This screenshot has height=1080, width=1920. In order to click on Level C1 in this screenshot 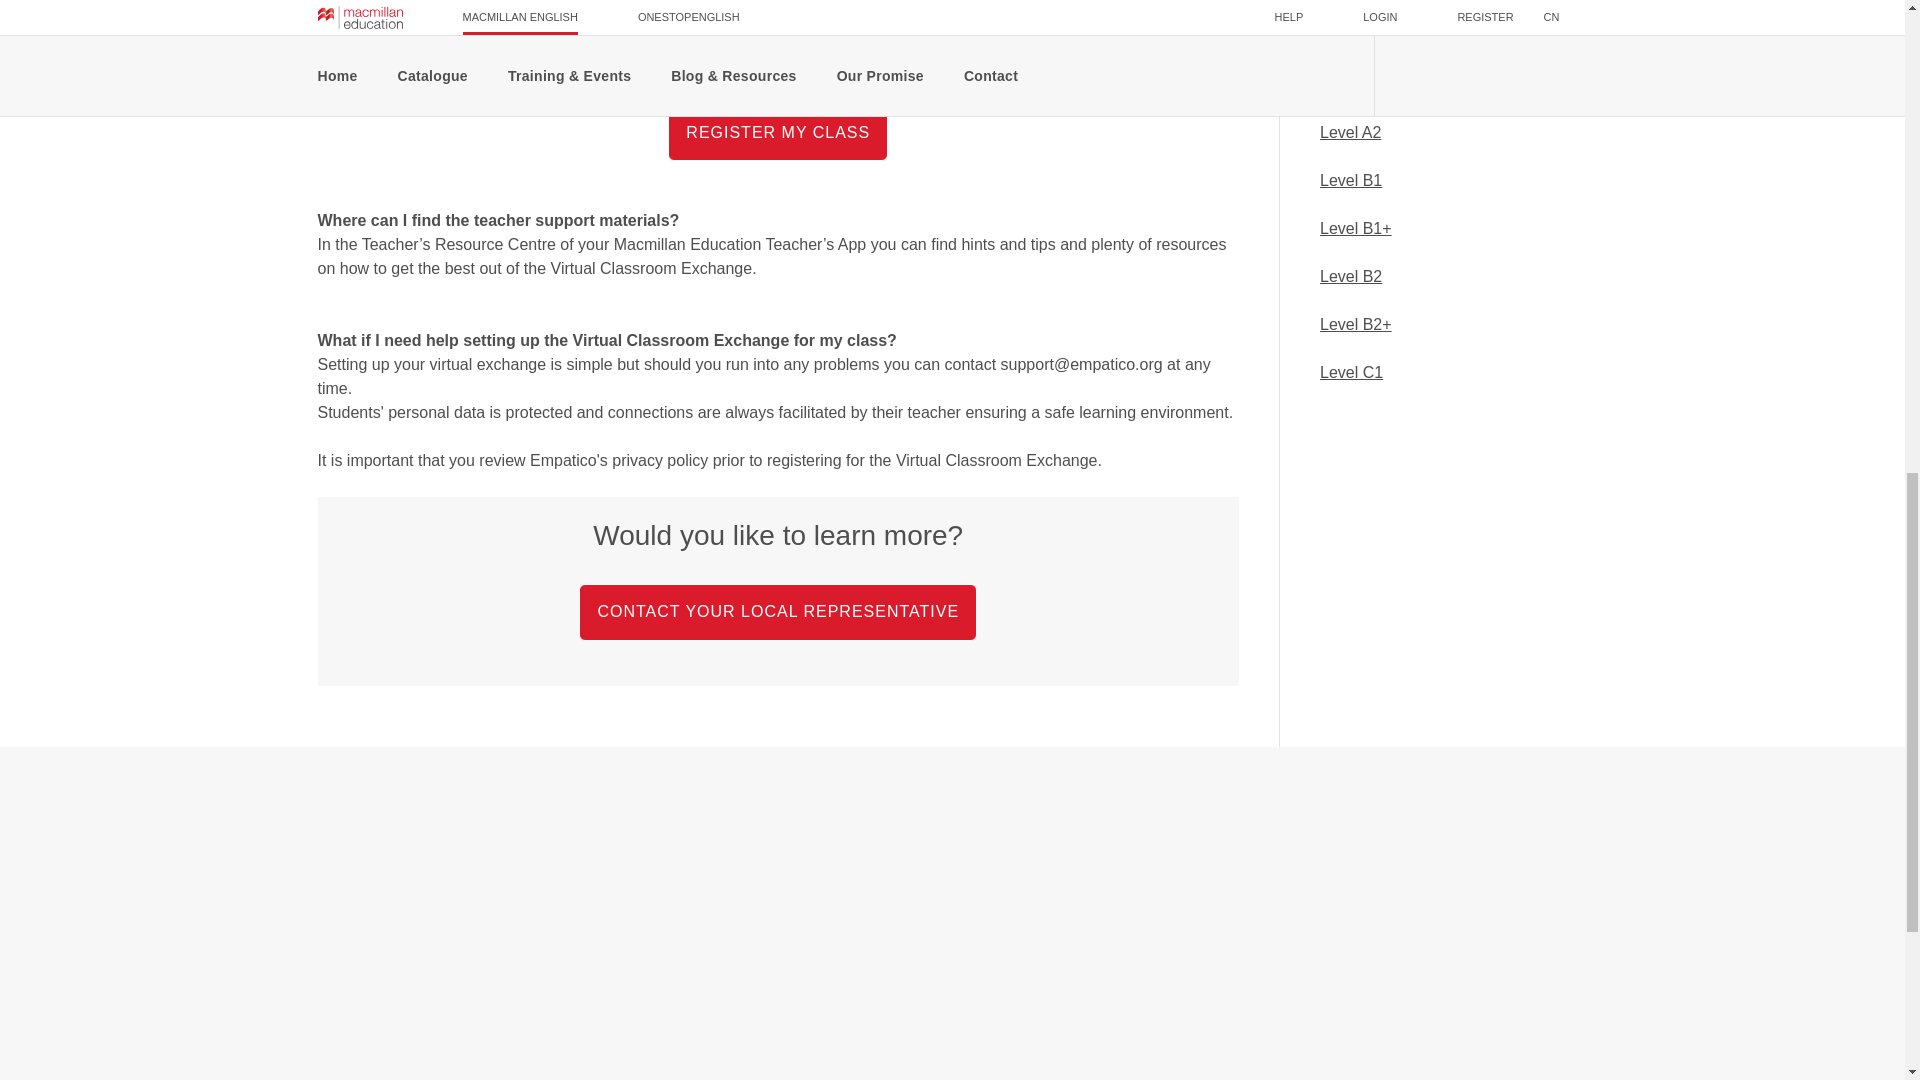, I will do `click(1351, 372)`.